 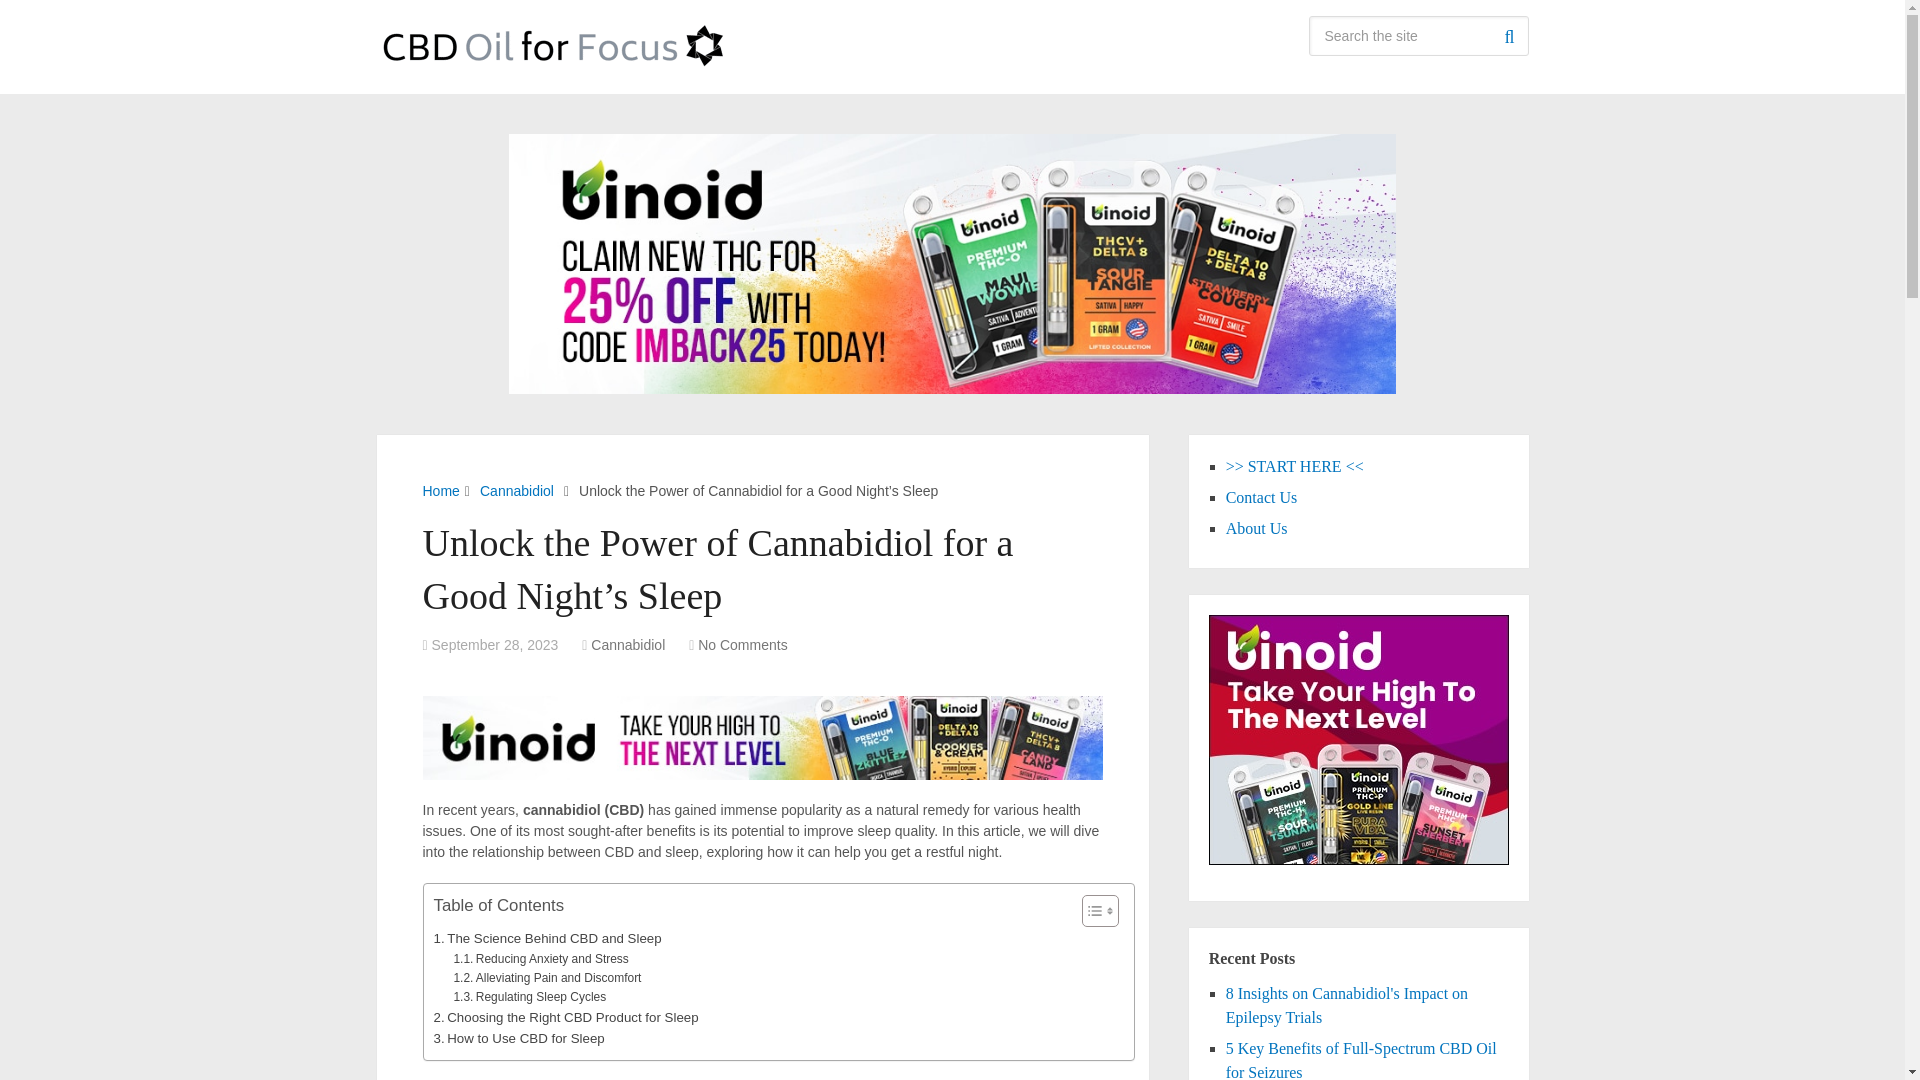 I want to click on Reducing Anxiety and Stress, so click(x=540, y=959).